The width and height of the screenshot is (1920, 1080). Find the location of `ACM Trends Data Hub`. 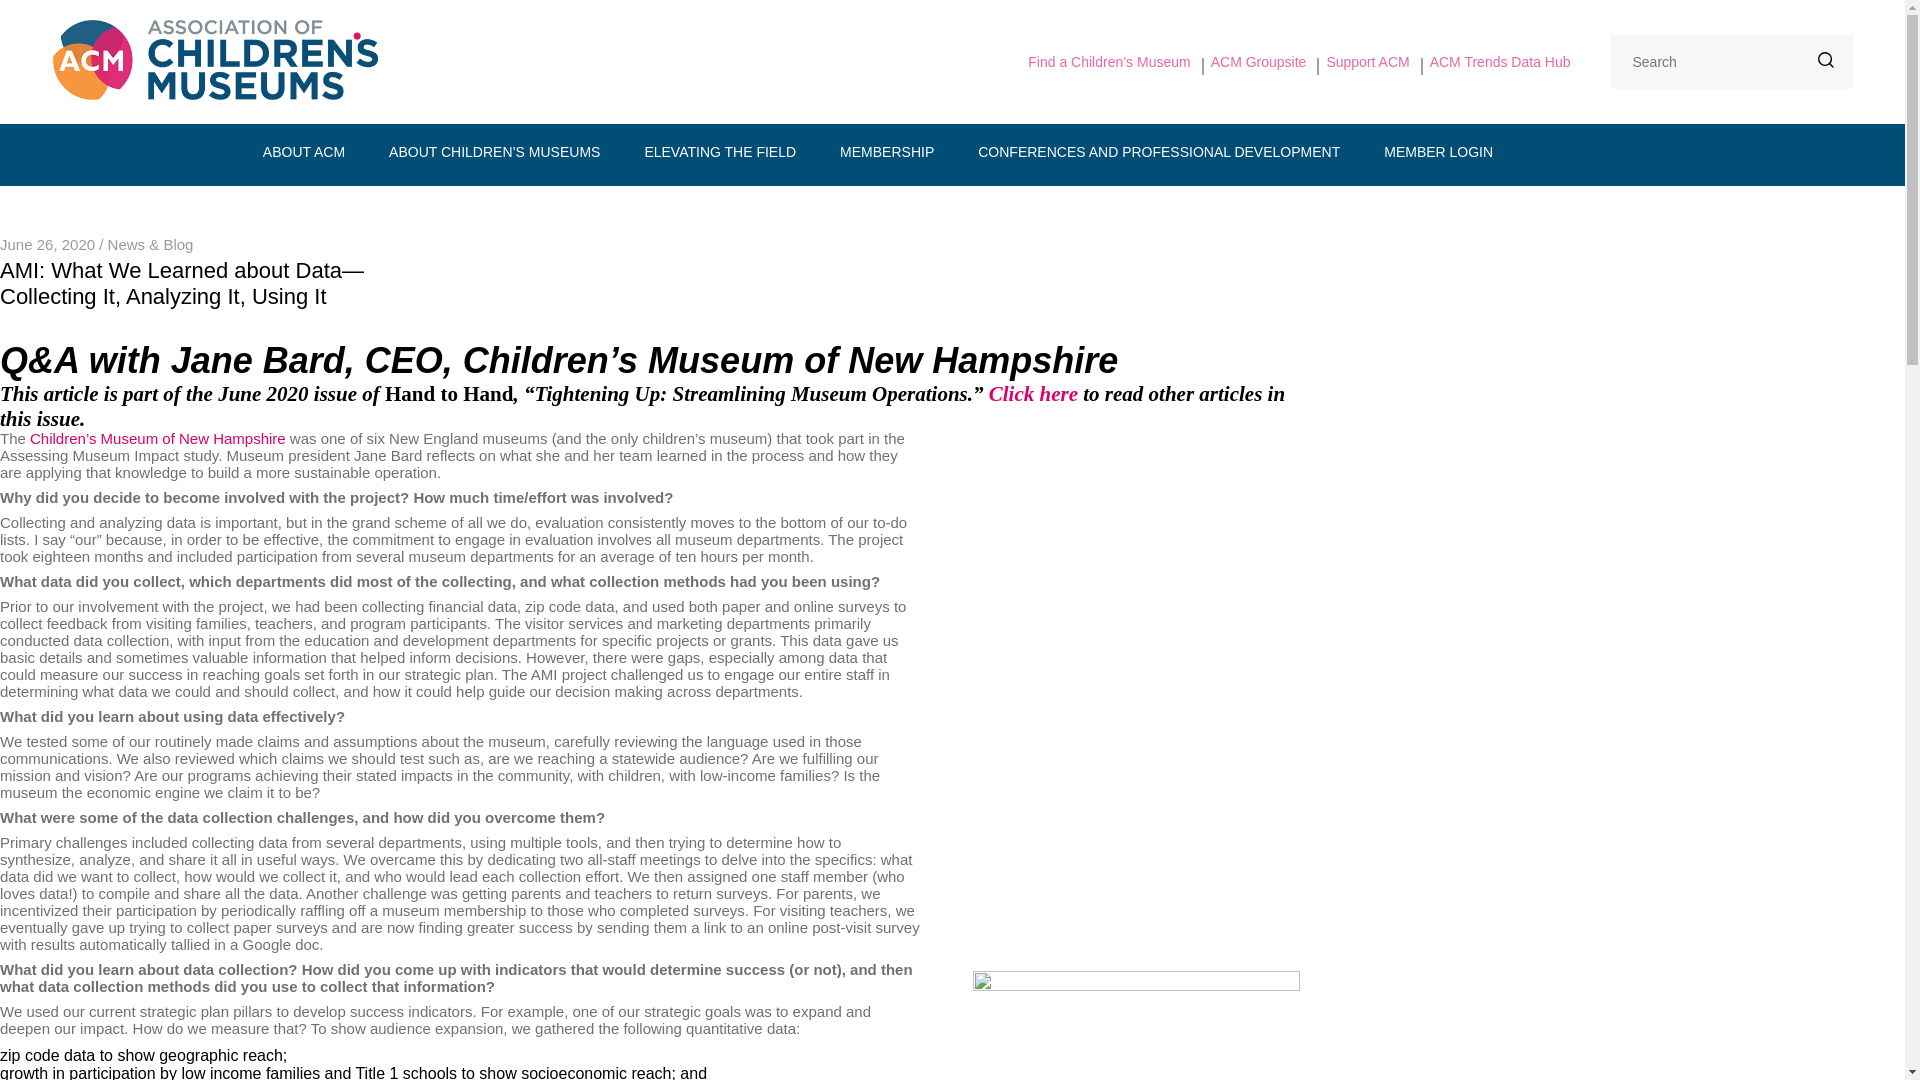

ACM Trends Data Hub is located at coordinates (1500, 62).